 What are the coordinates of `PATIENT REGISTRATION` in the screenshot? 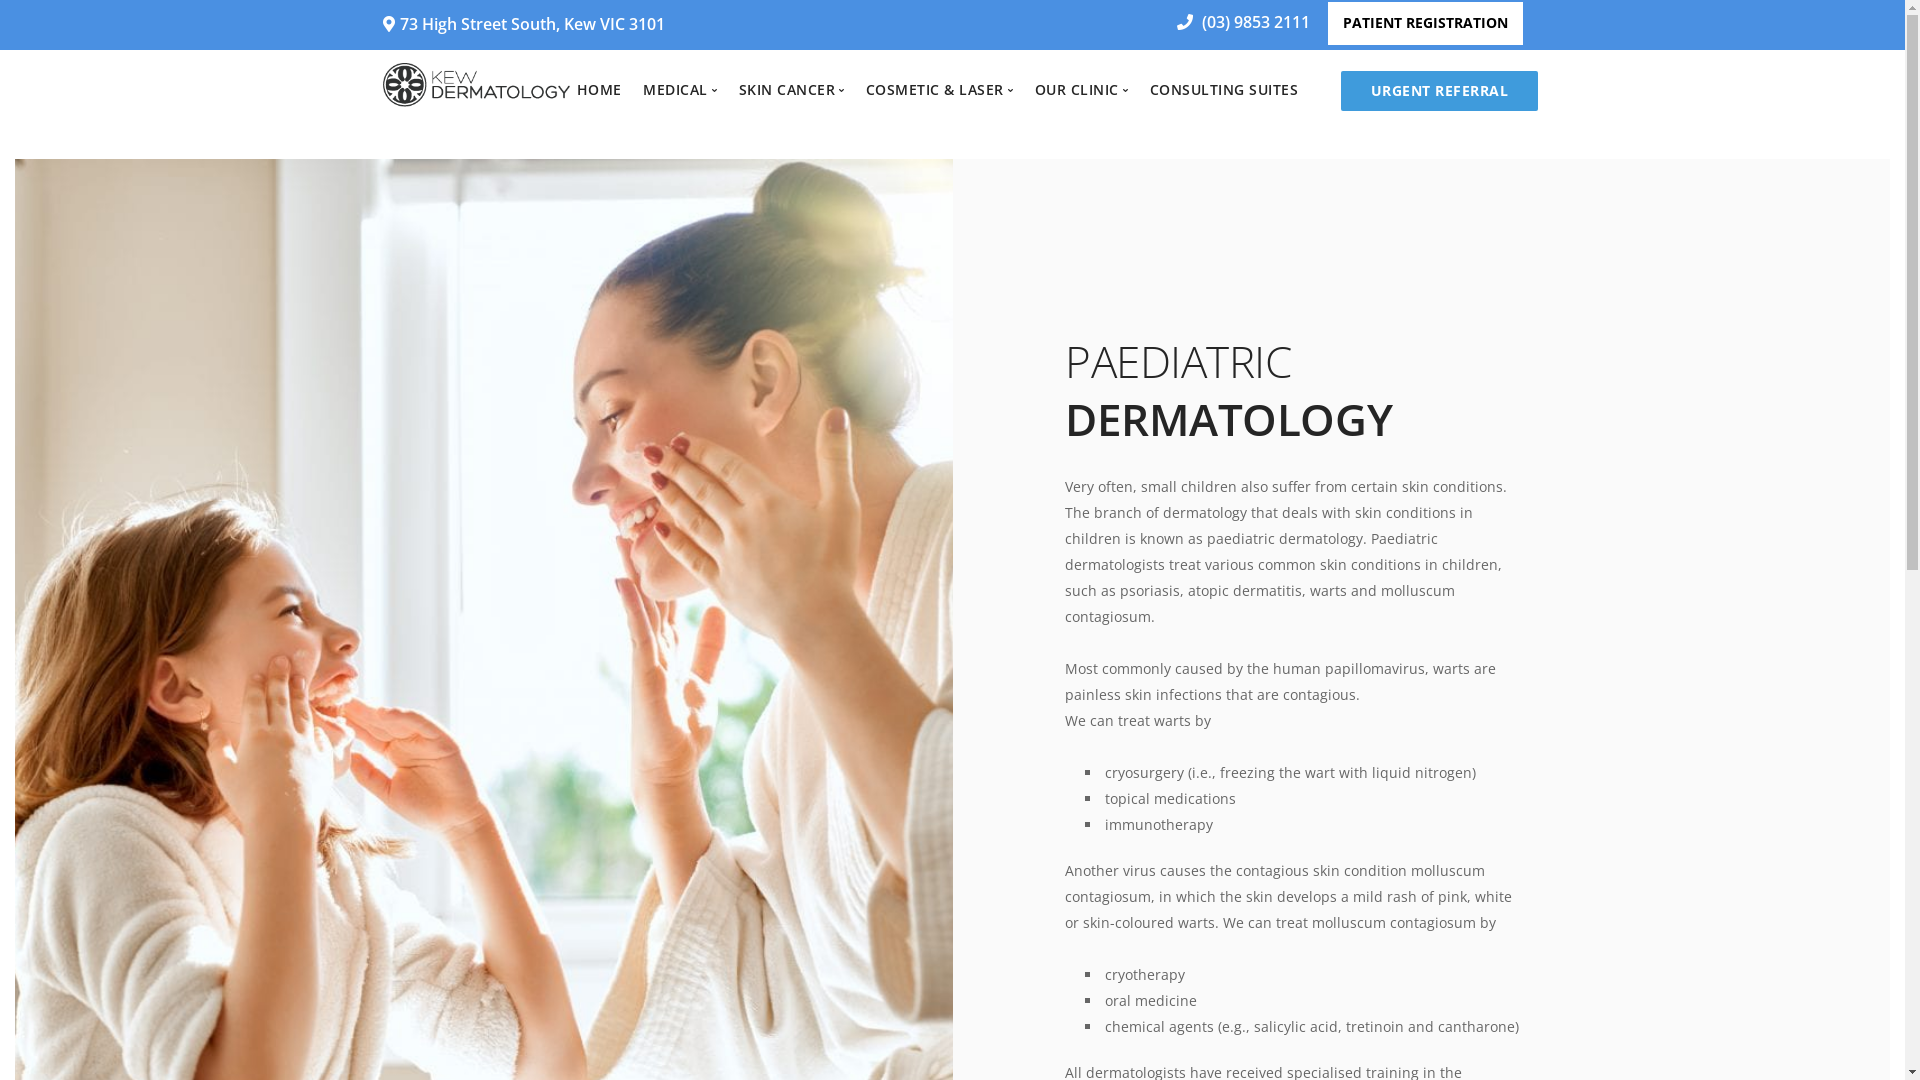 It's located at (1426, 24).